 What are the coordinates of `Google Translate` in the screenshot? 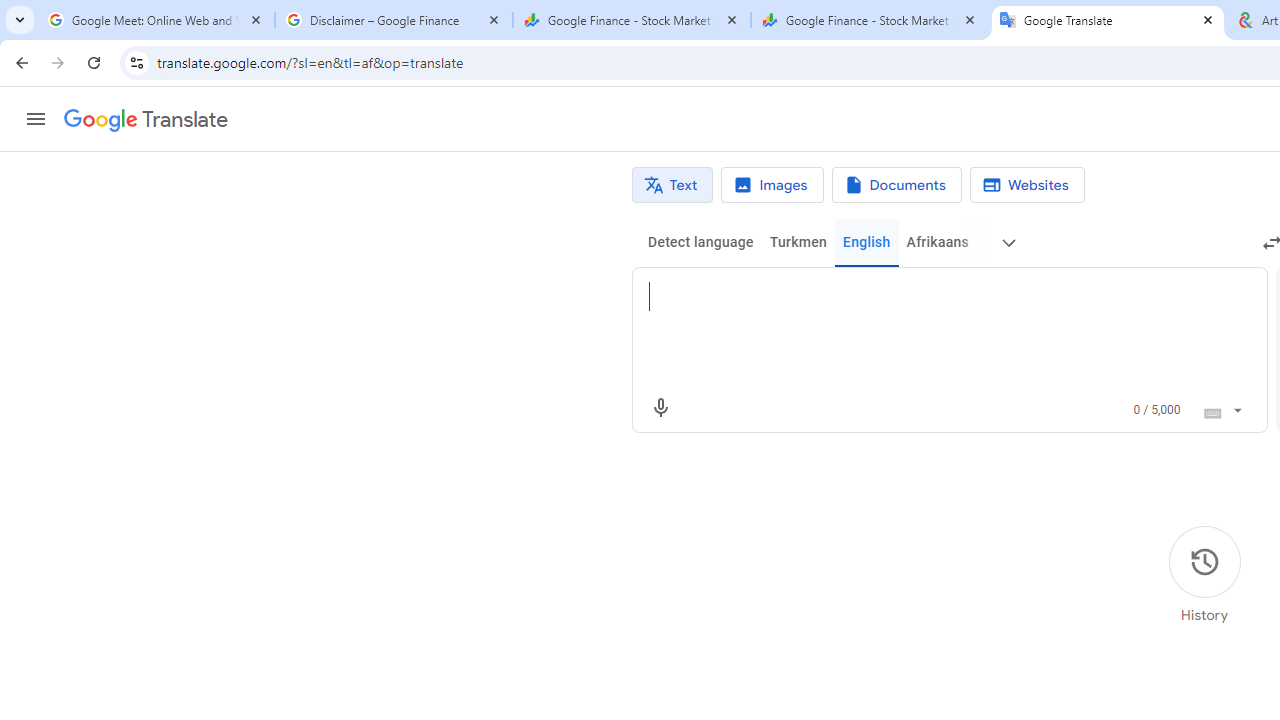 It's located at (146, 120).